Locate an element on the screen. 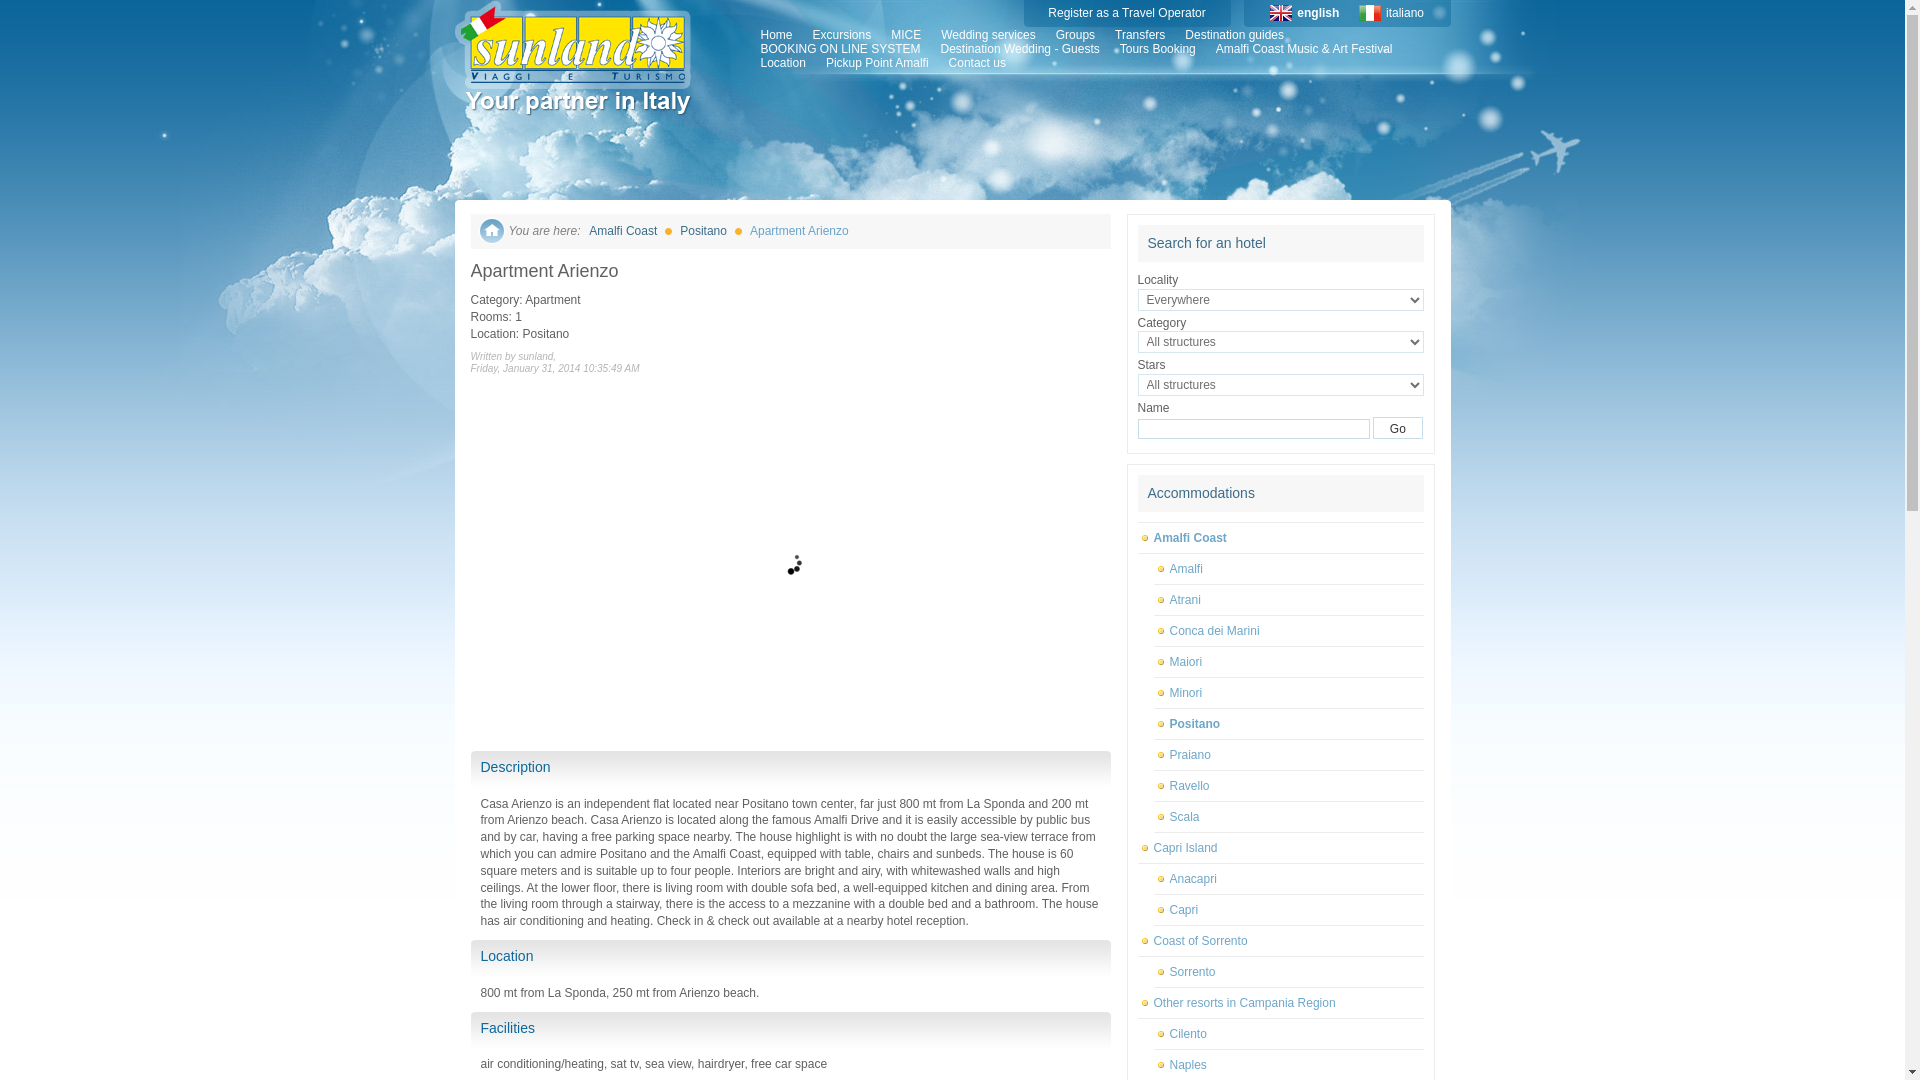 The height and width of the screenshot is (1080, 1920). Ravello is located at coordinates (1288, 786).